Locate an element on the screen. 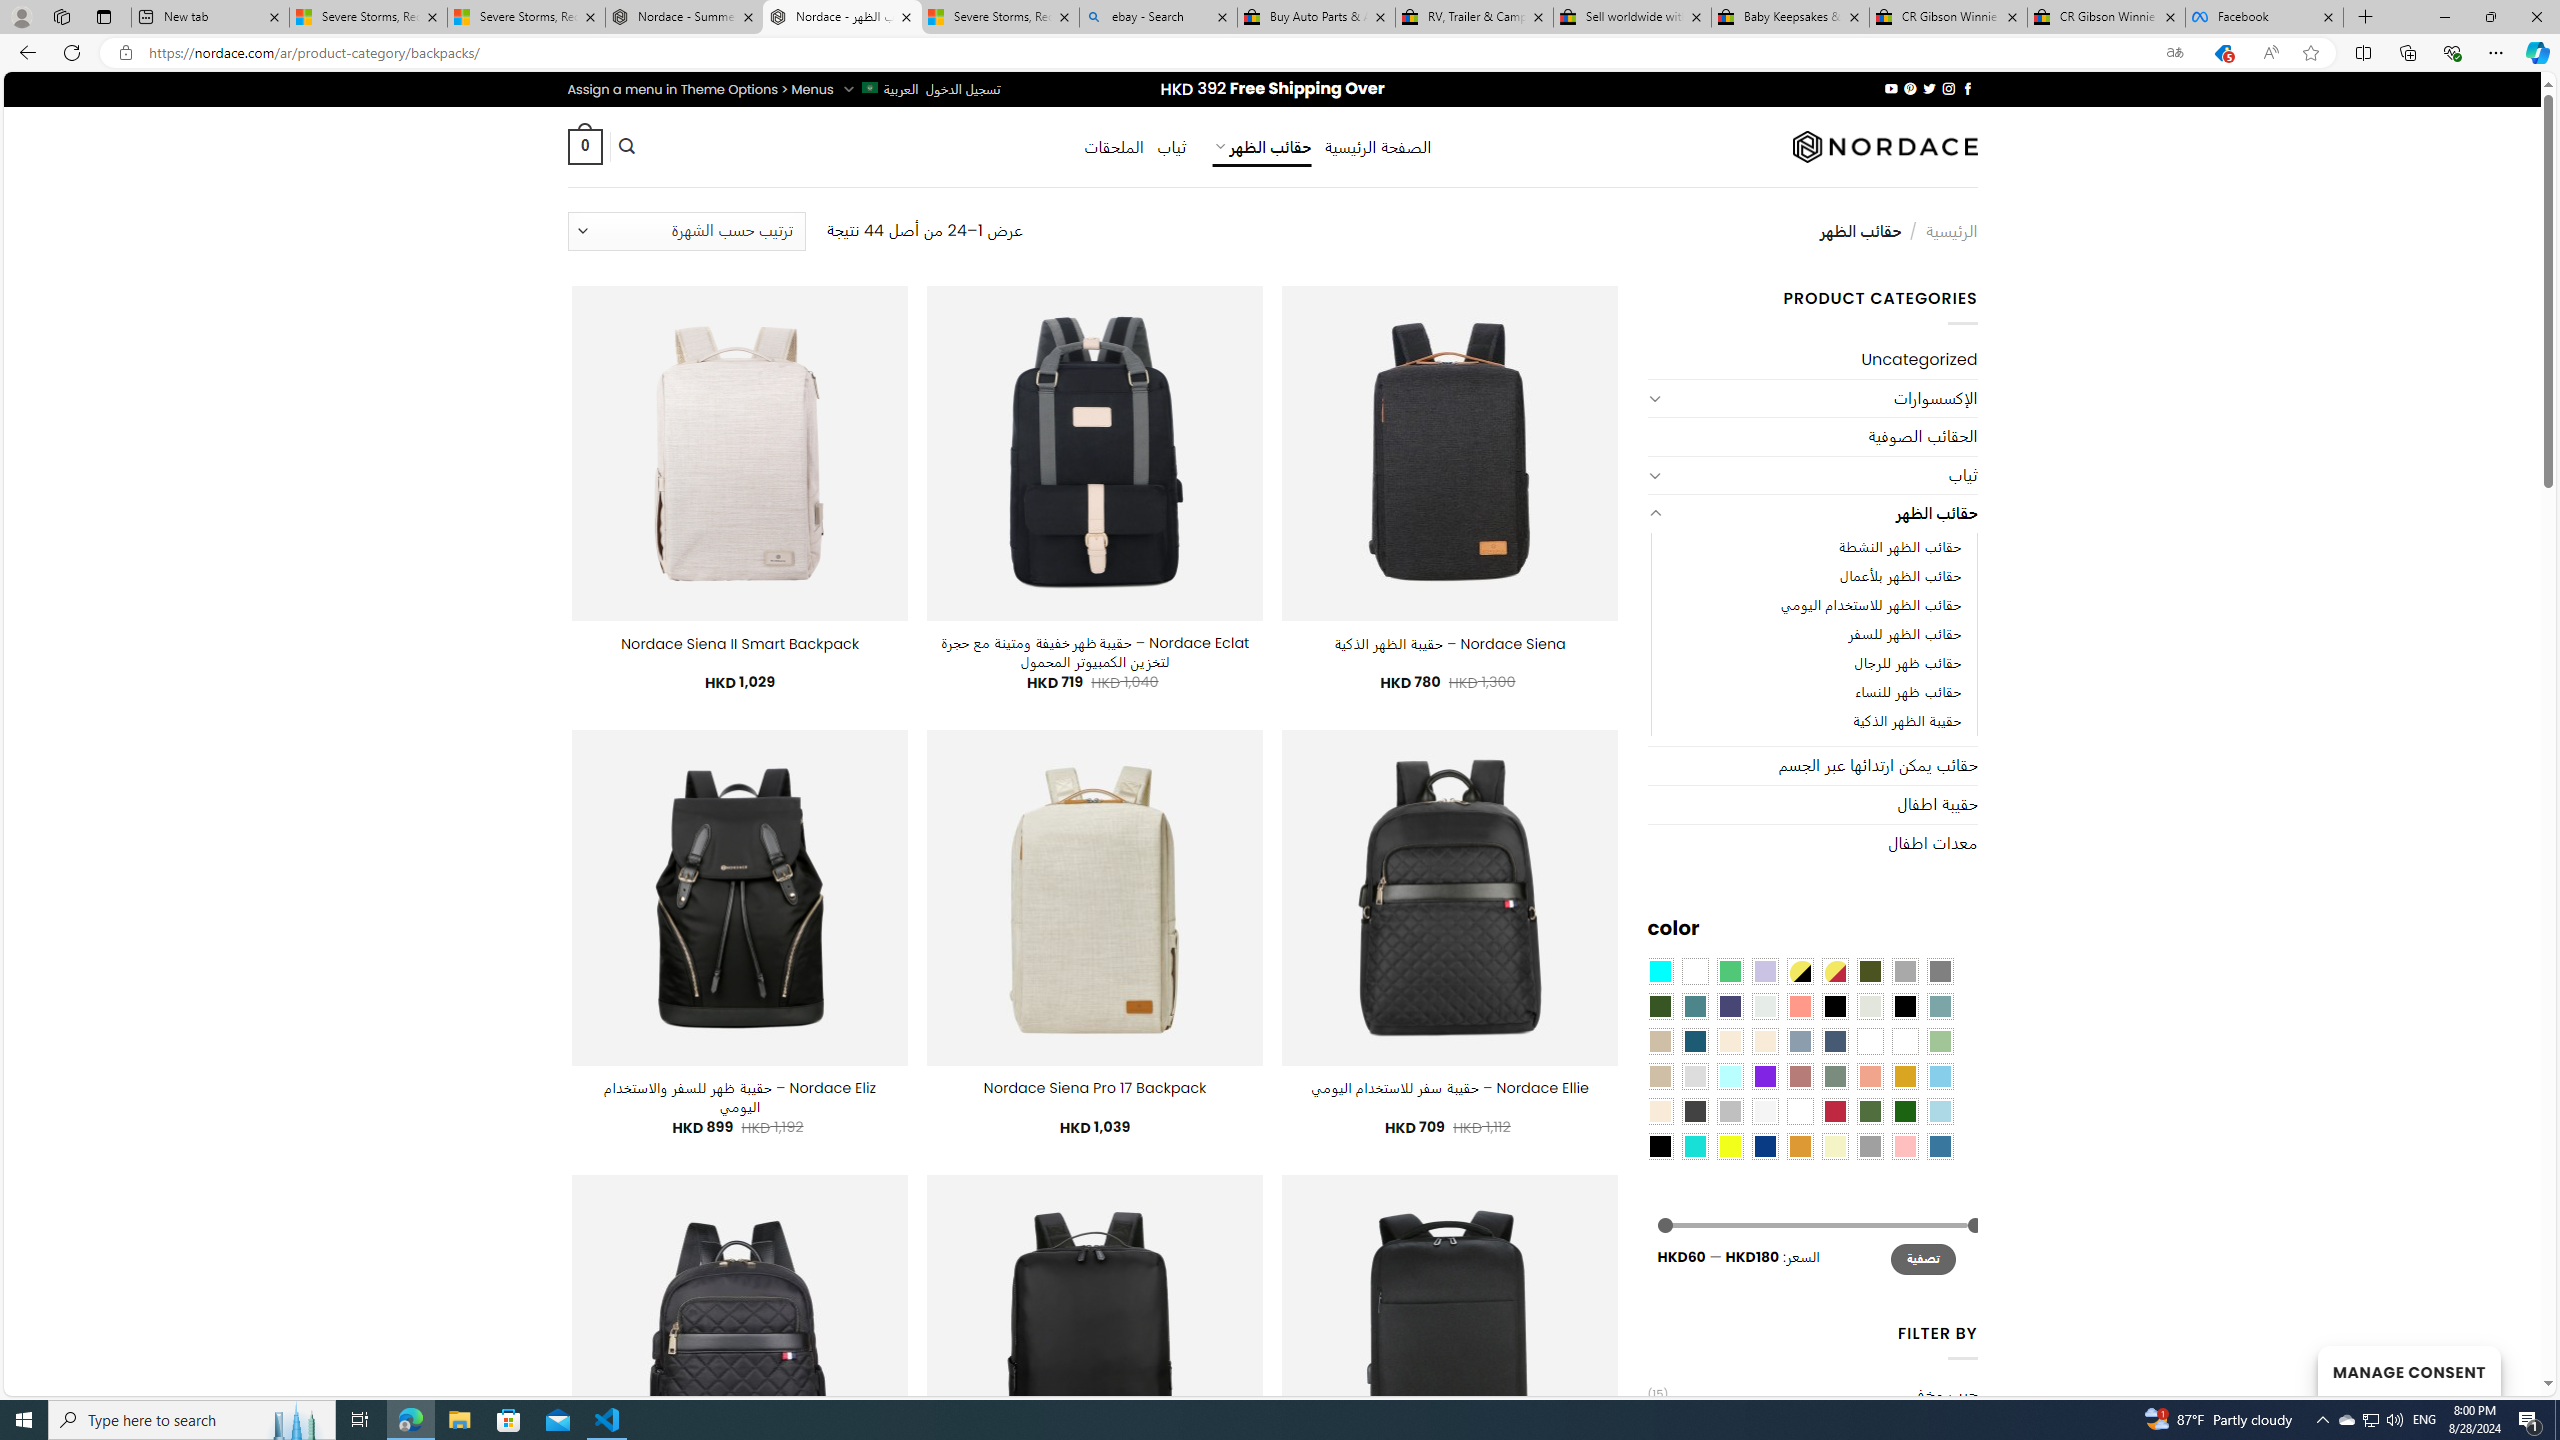 This screenshot has height=1440, width=2560. Blue Sage is located at coordinates (1940, 1006).